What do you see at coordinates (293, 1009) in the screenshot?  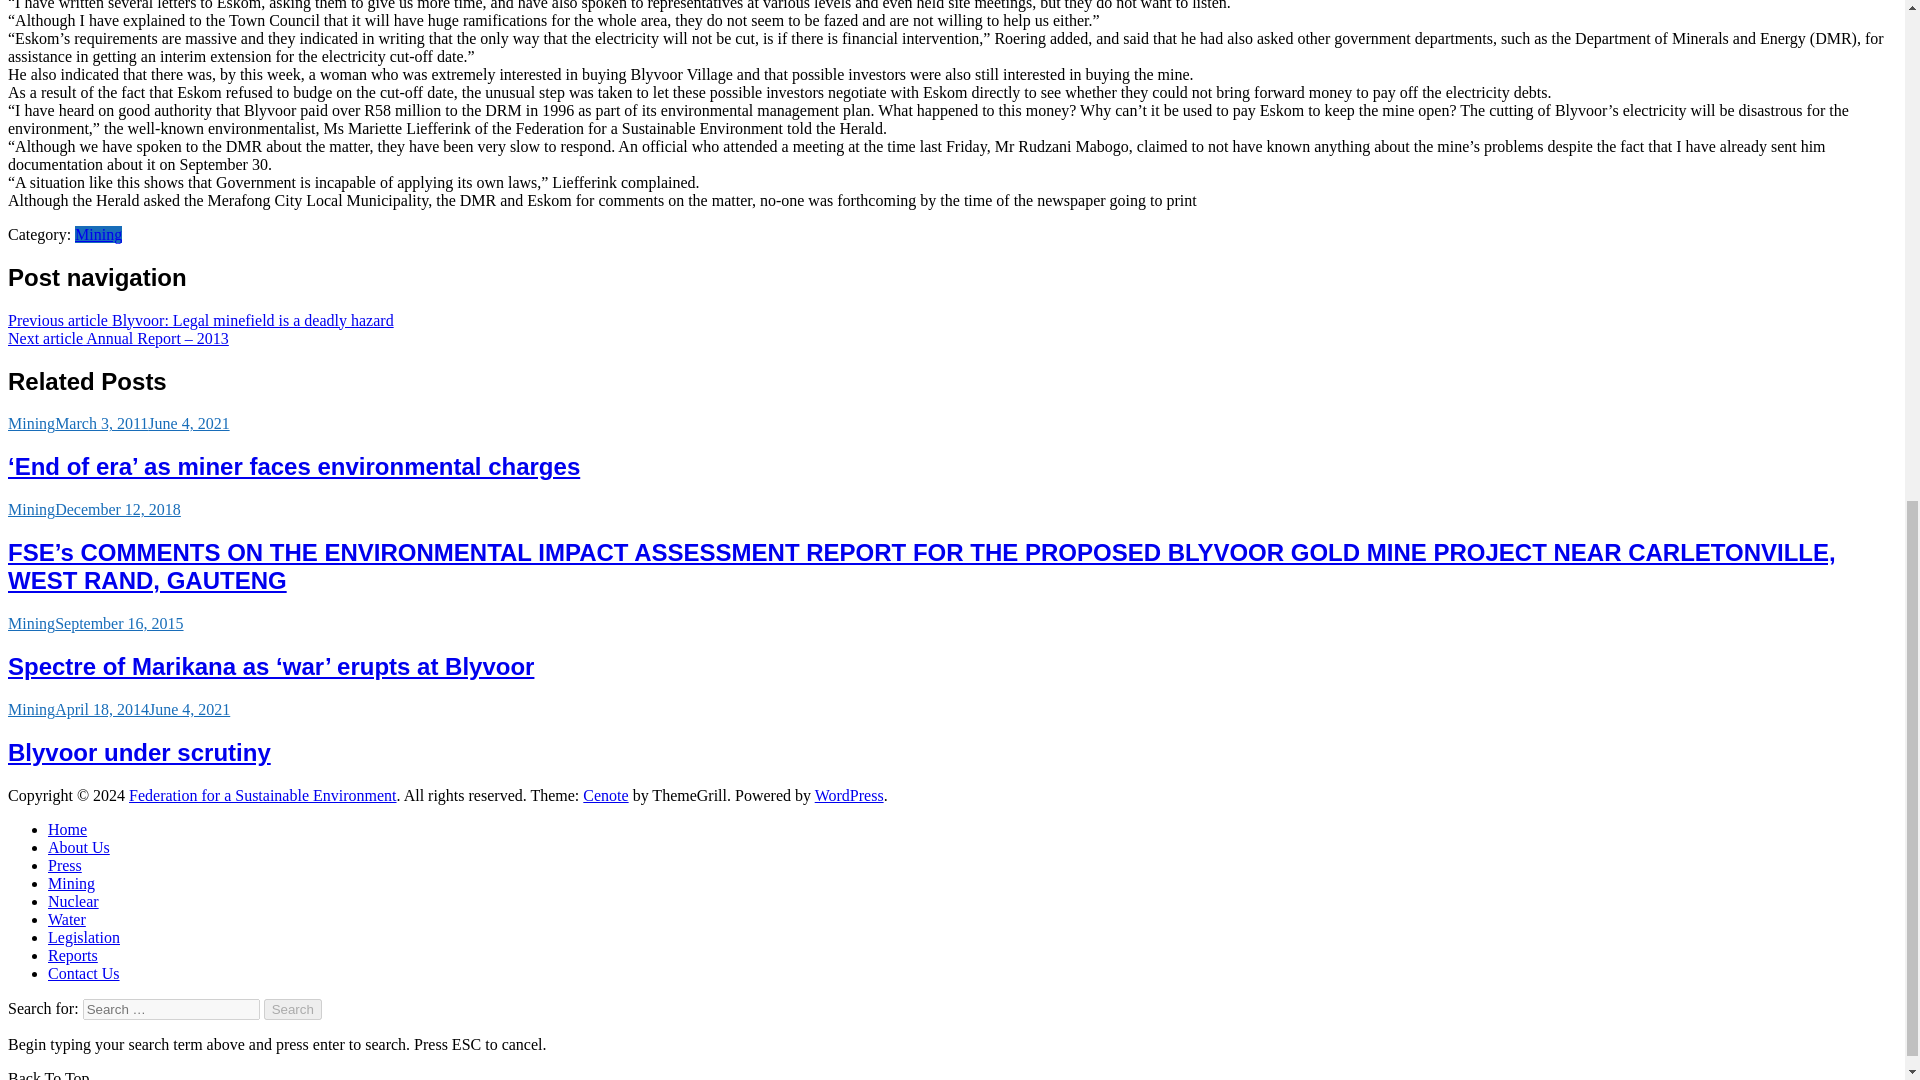 I see `Search` at bounding box center [293, 1009].